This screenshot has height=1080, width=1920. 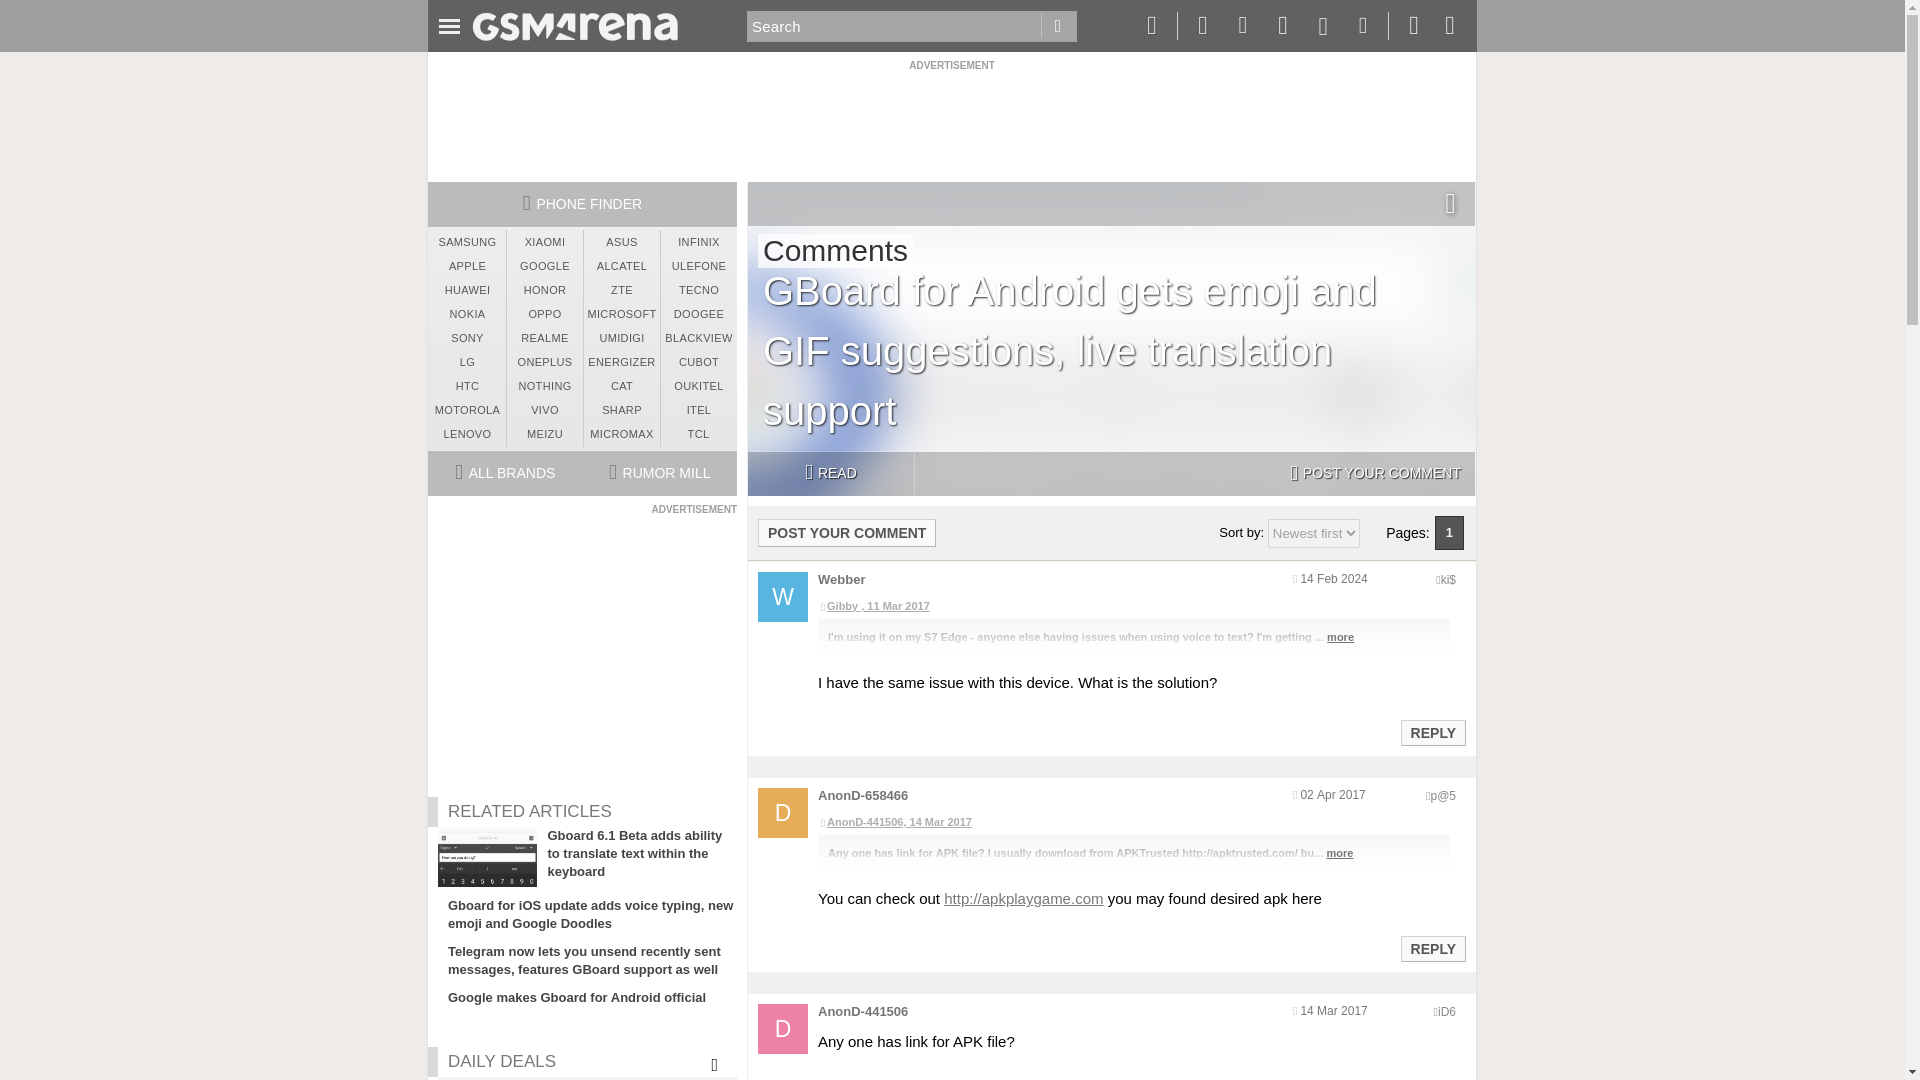 What do you see at coordinates (1133, 606) in the screenshot?
I see `Gibby , 11 Mar 2017` at bounding box center [1133, 606].